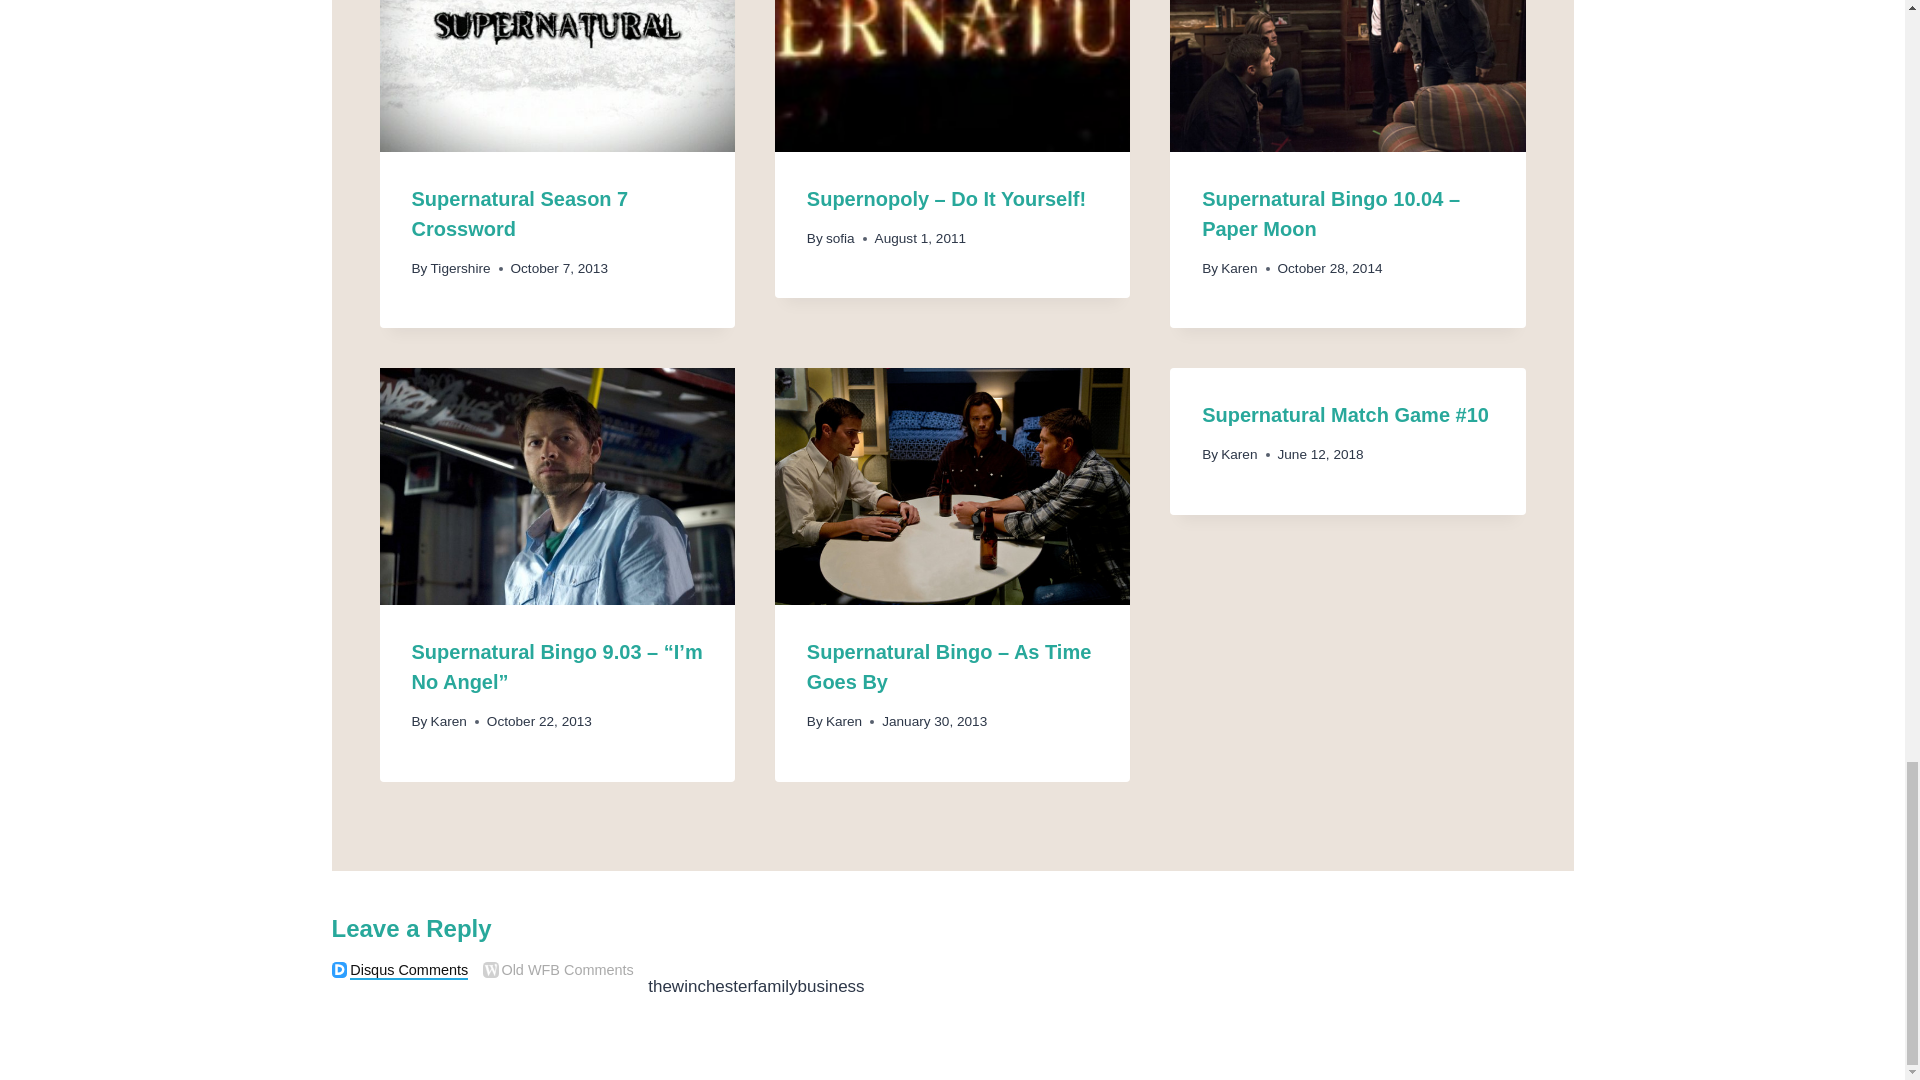  What do you see at coordinates (491, 970) in the screenshot?
I see `Old WFB Comments` at bounding box center [491, 970].